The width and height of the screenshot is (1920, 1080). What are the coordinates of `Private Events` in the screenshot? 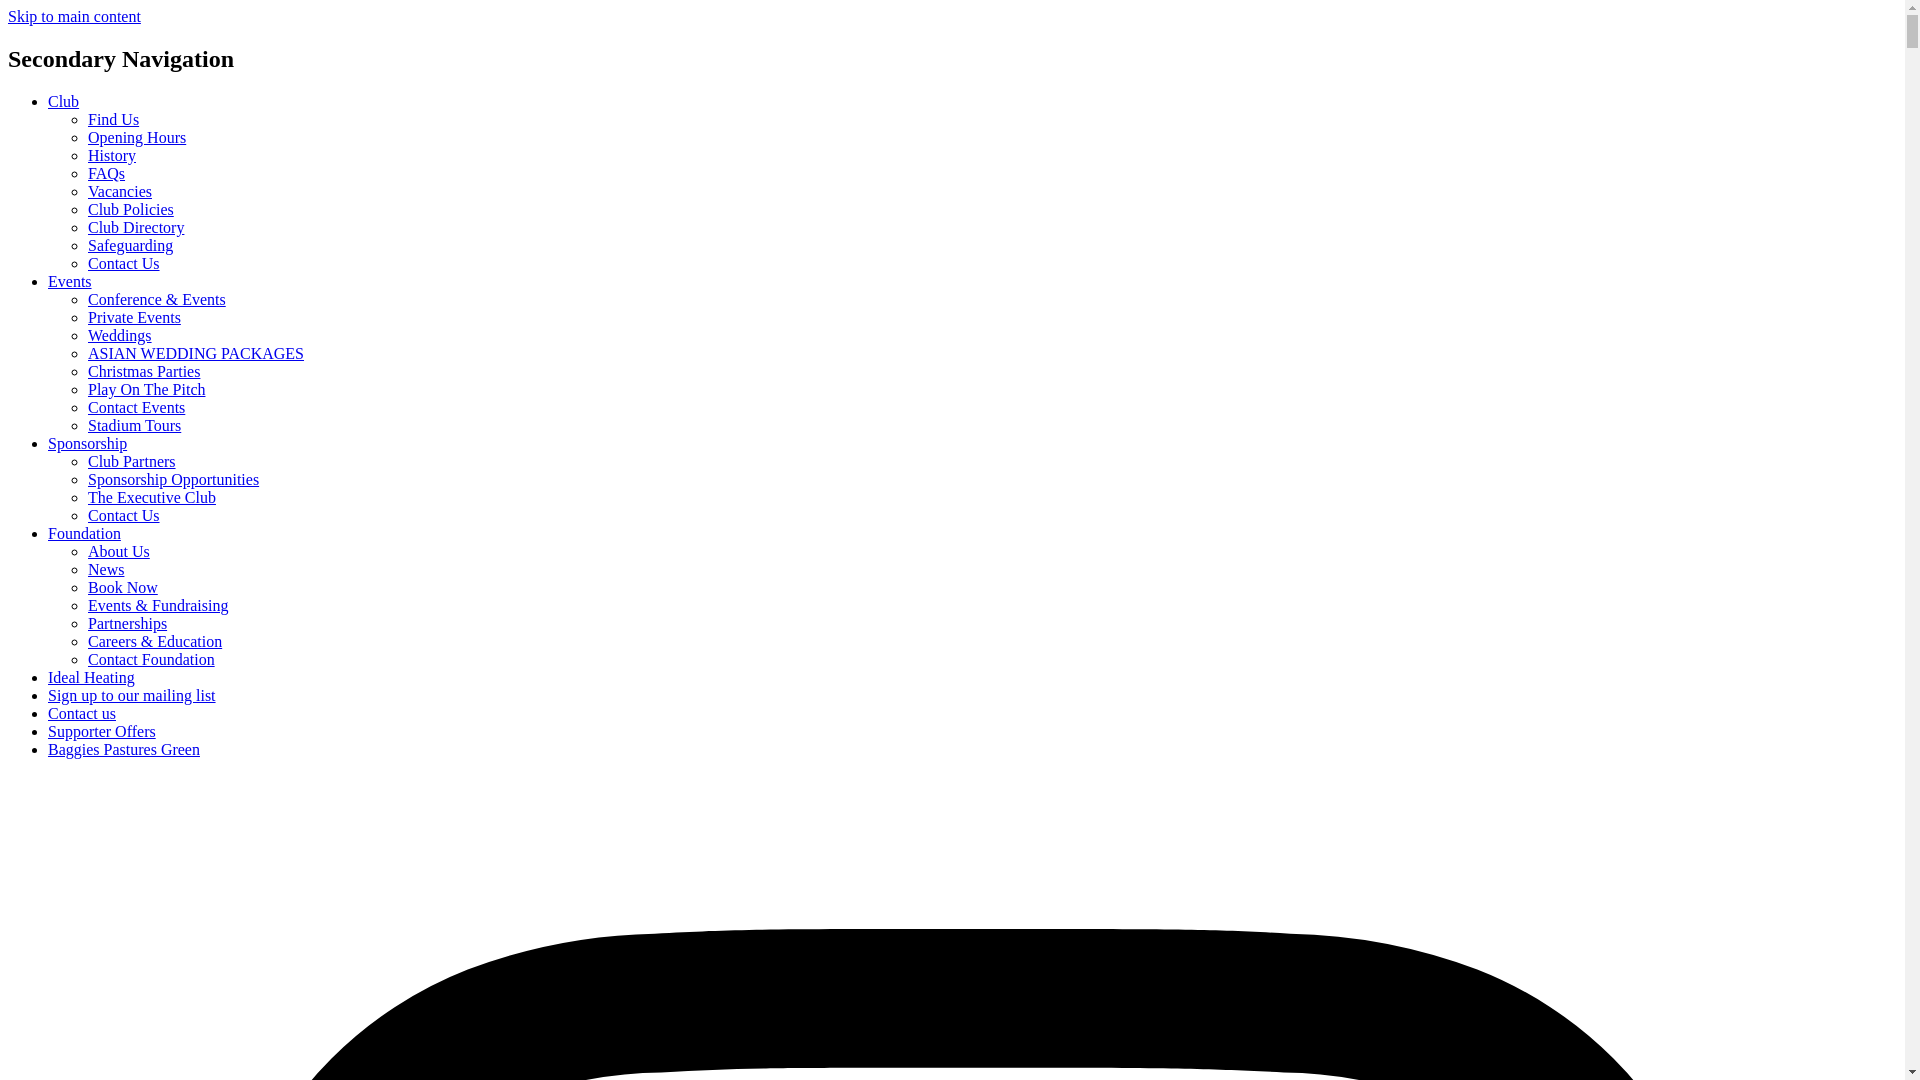 It's located at (134, 317).